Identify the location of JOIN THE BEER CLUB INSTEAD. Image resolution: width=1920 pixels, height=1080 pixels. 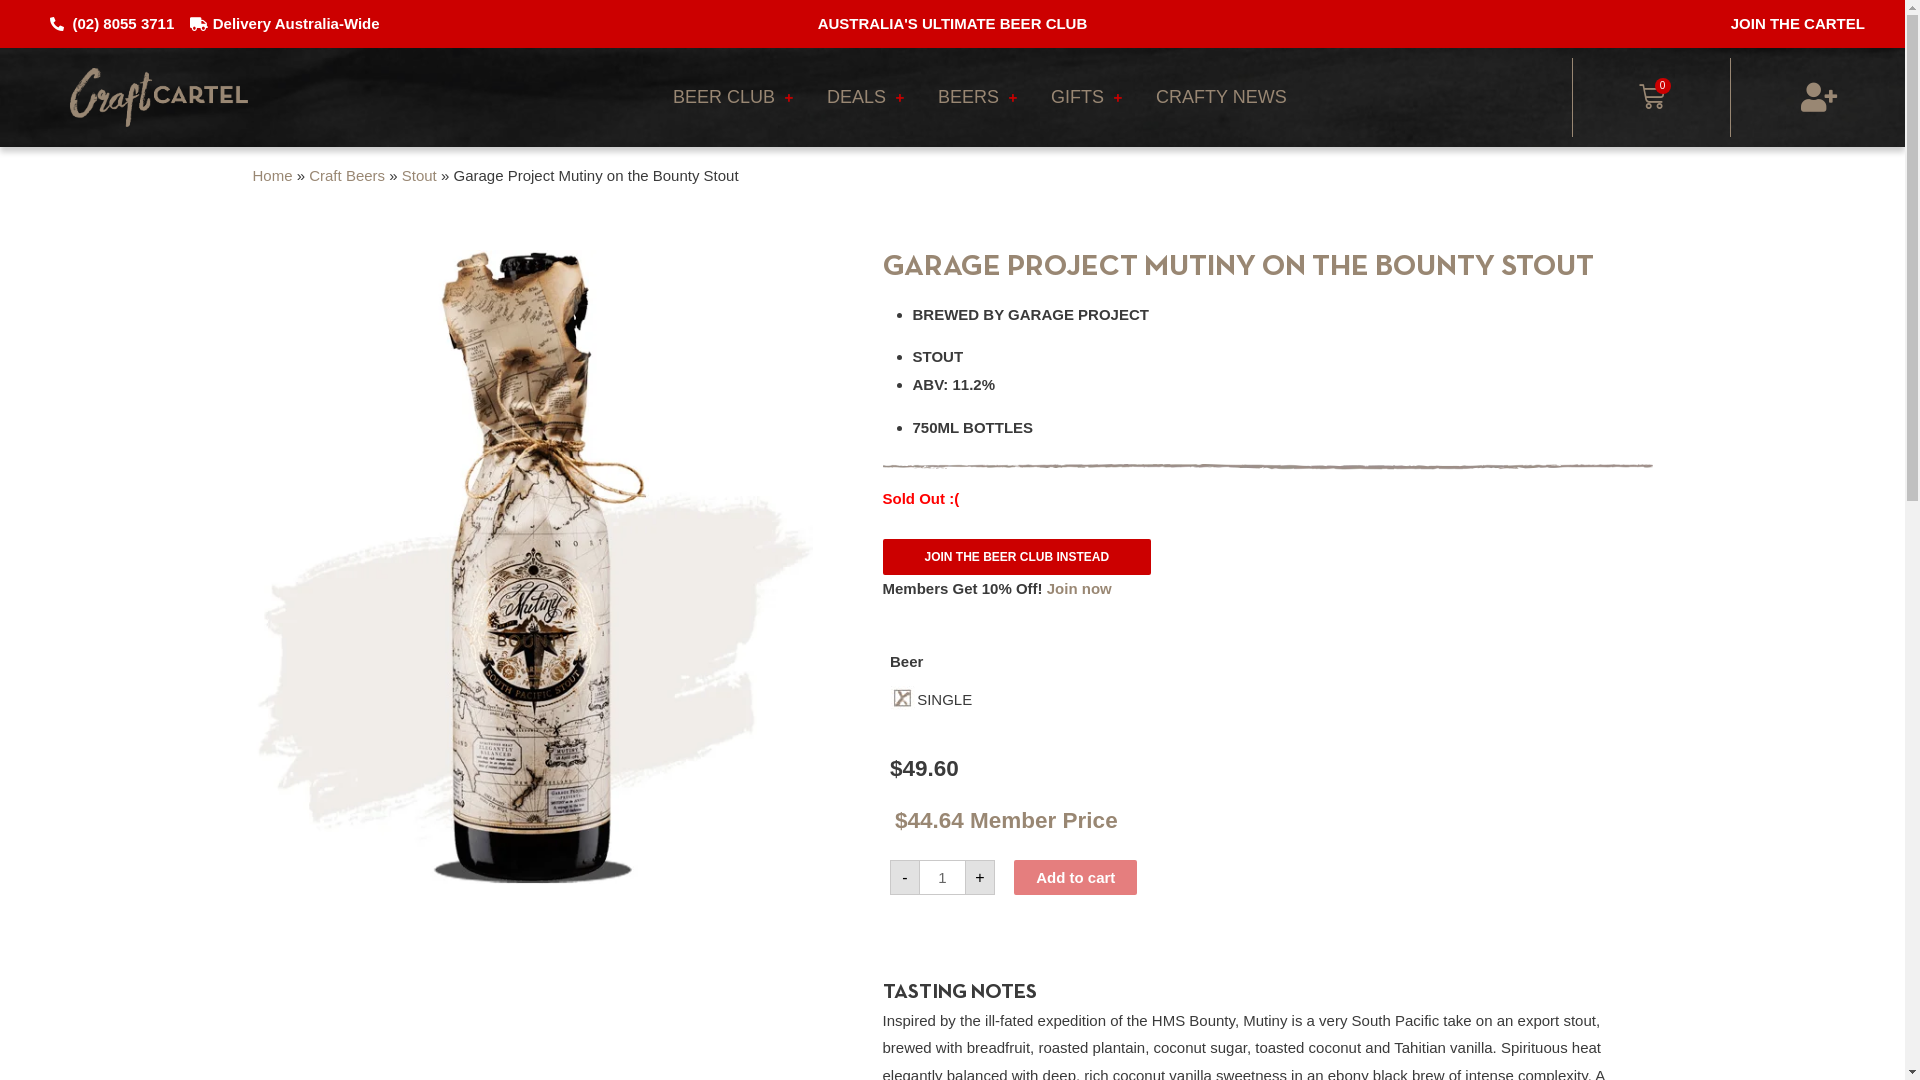
(1016, 557).